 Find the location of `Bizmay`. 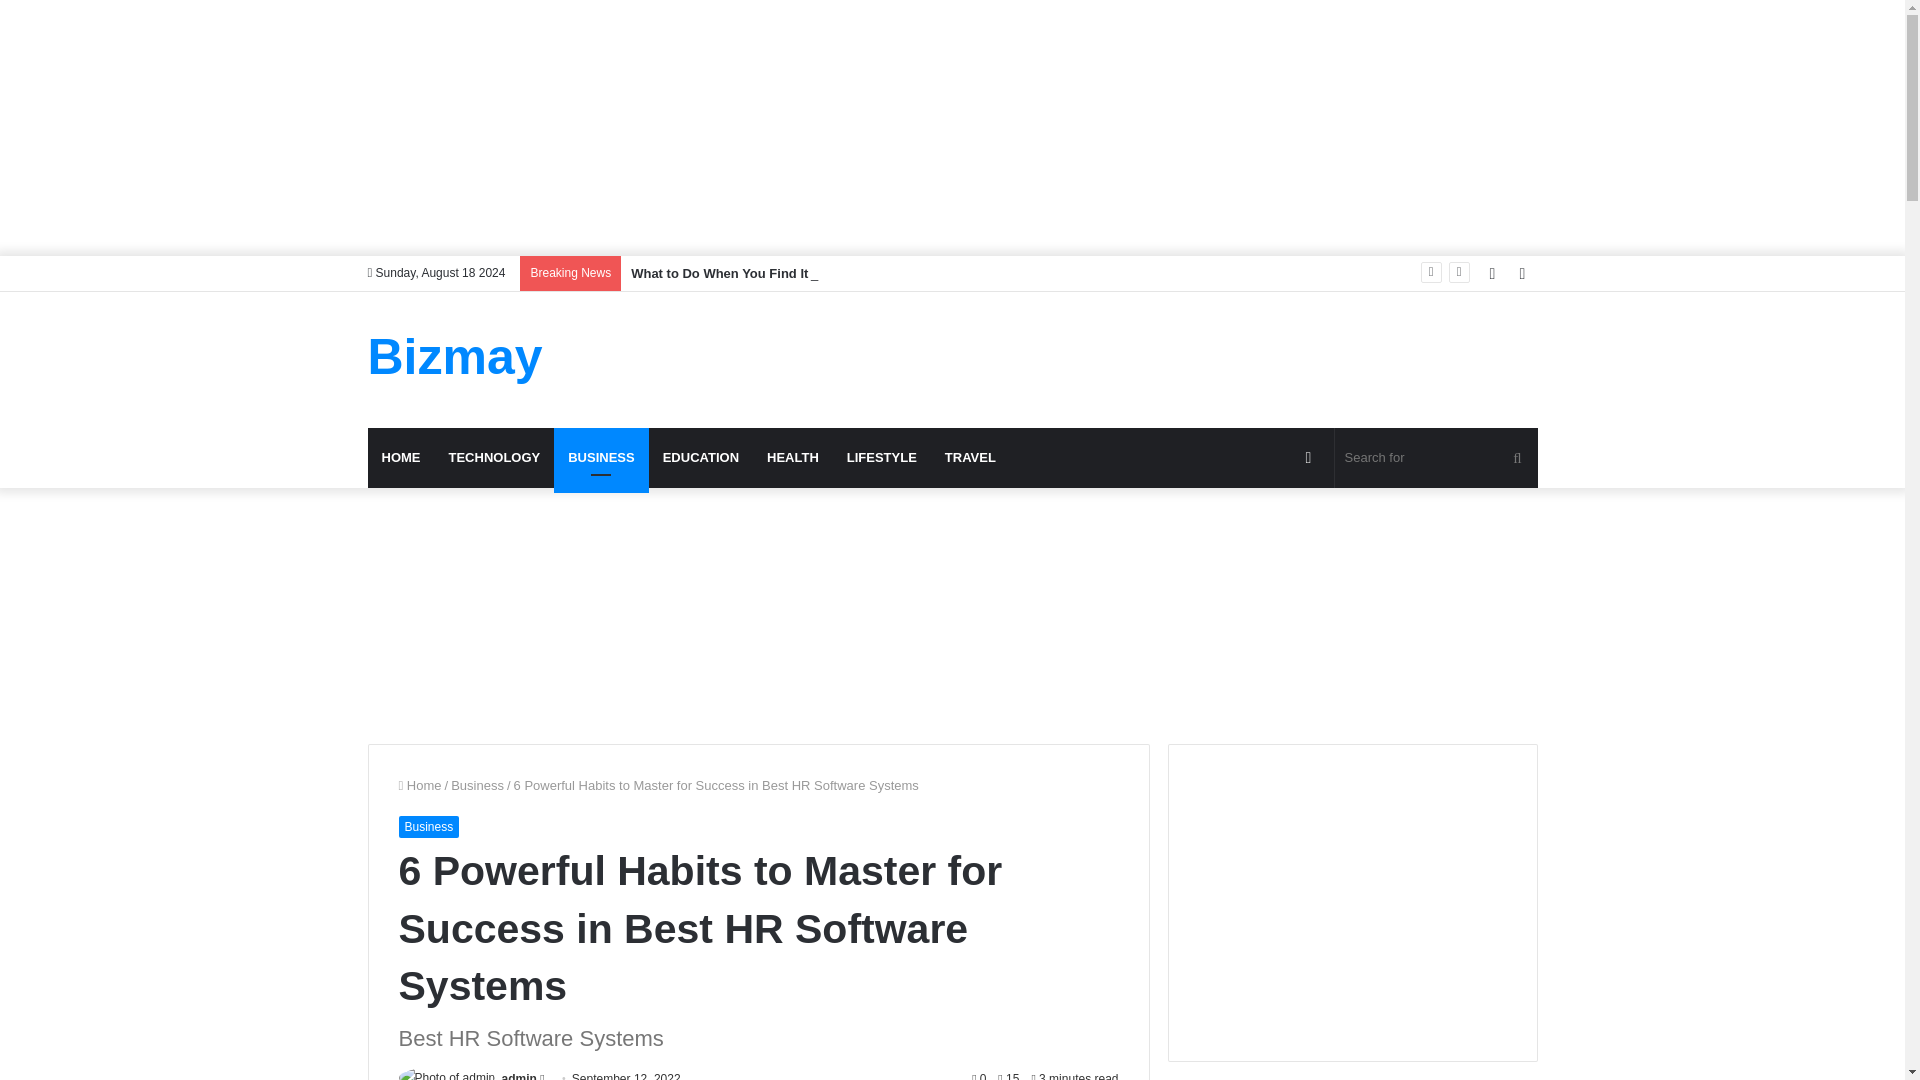

Bizmay is located at coordinates (456, 356).